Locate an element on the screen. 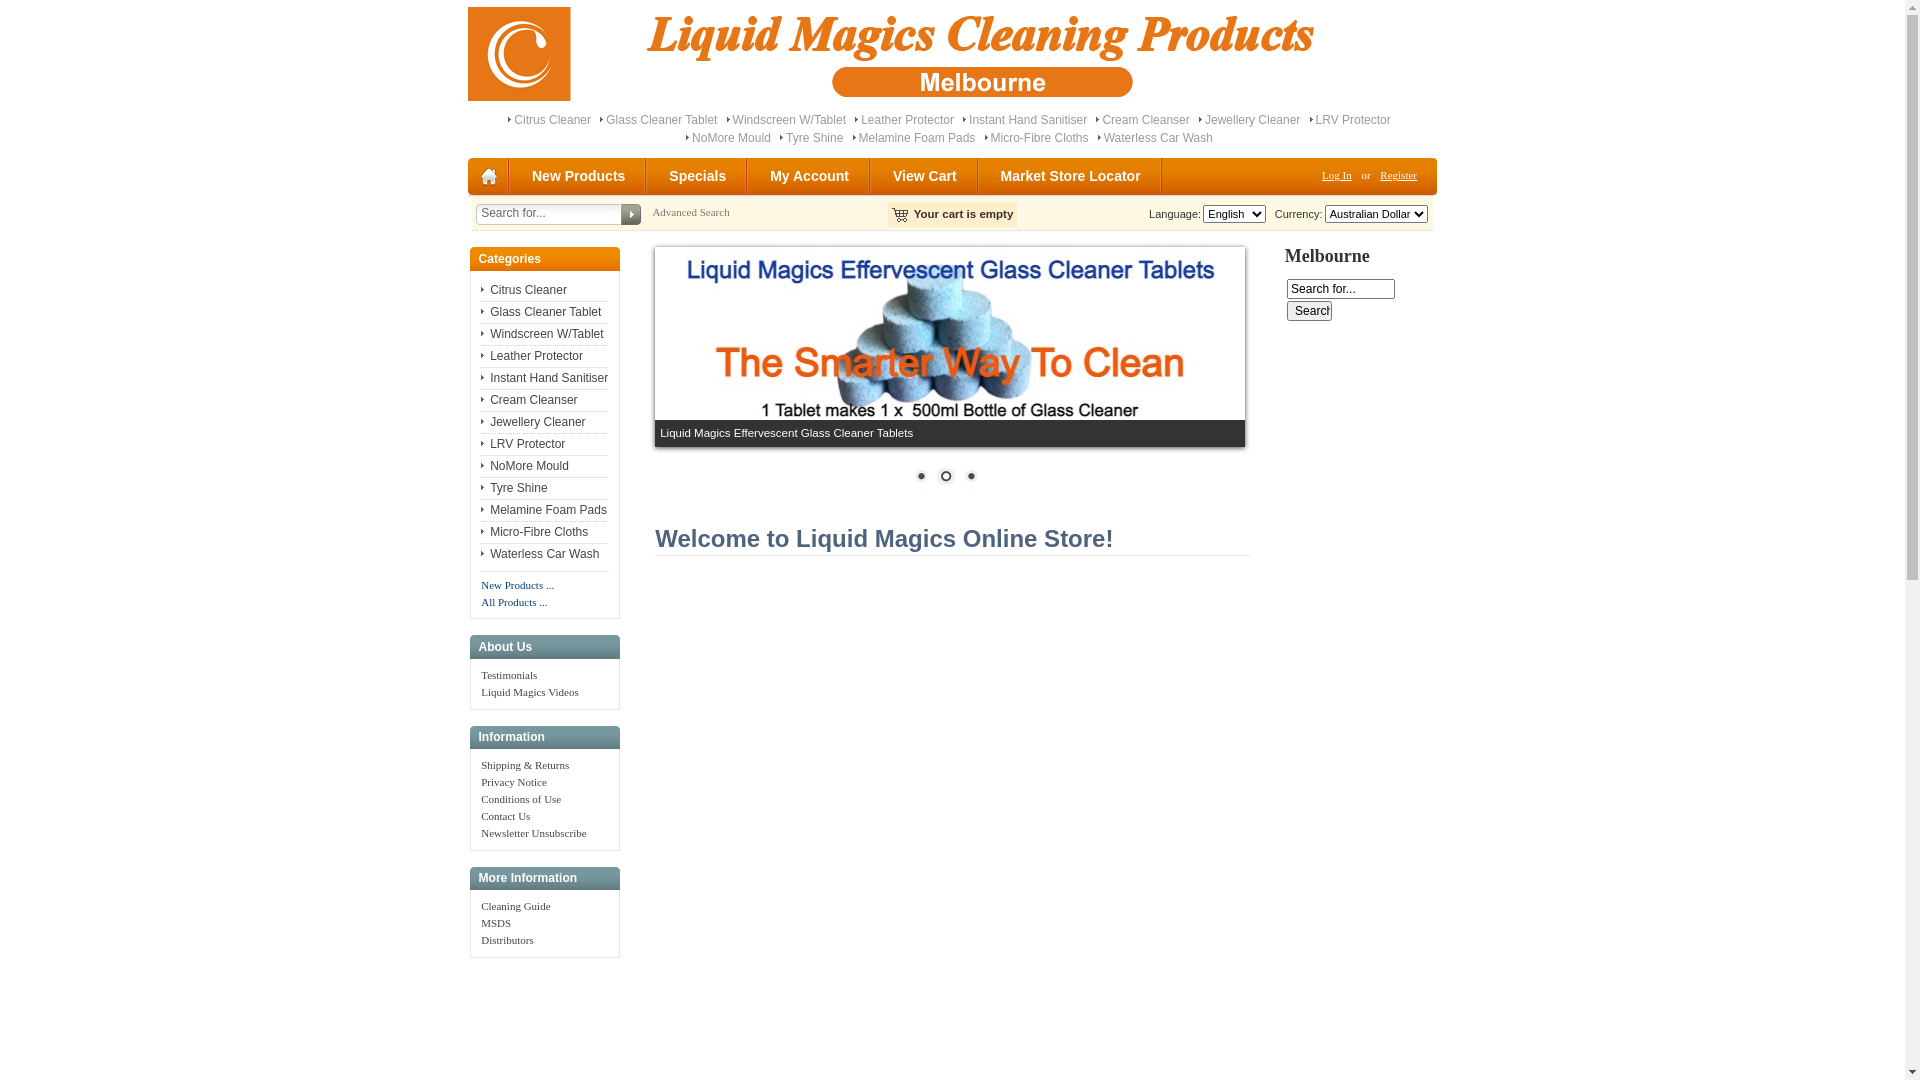  Jewellery Cleaner is located at coordinates (1252, 120).